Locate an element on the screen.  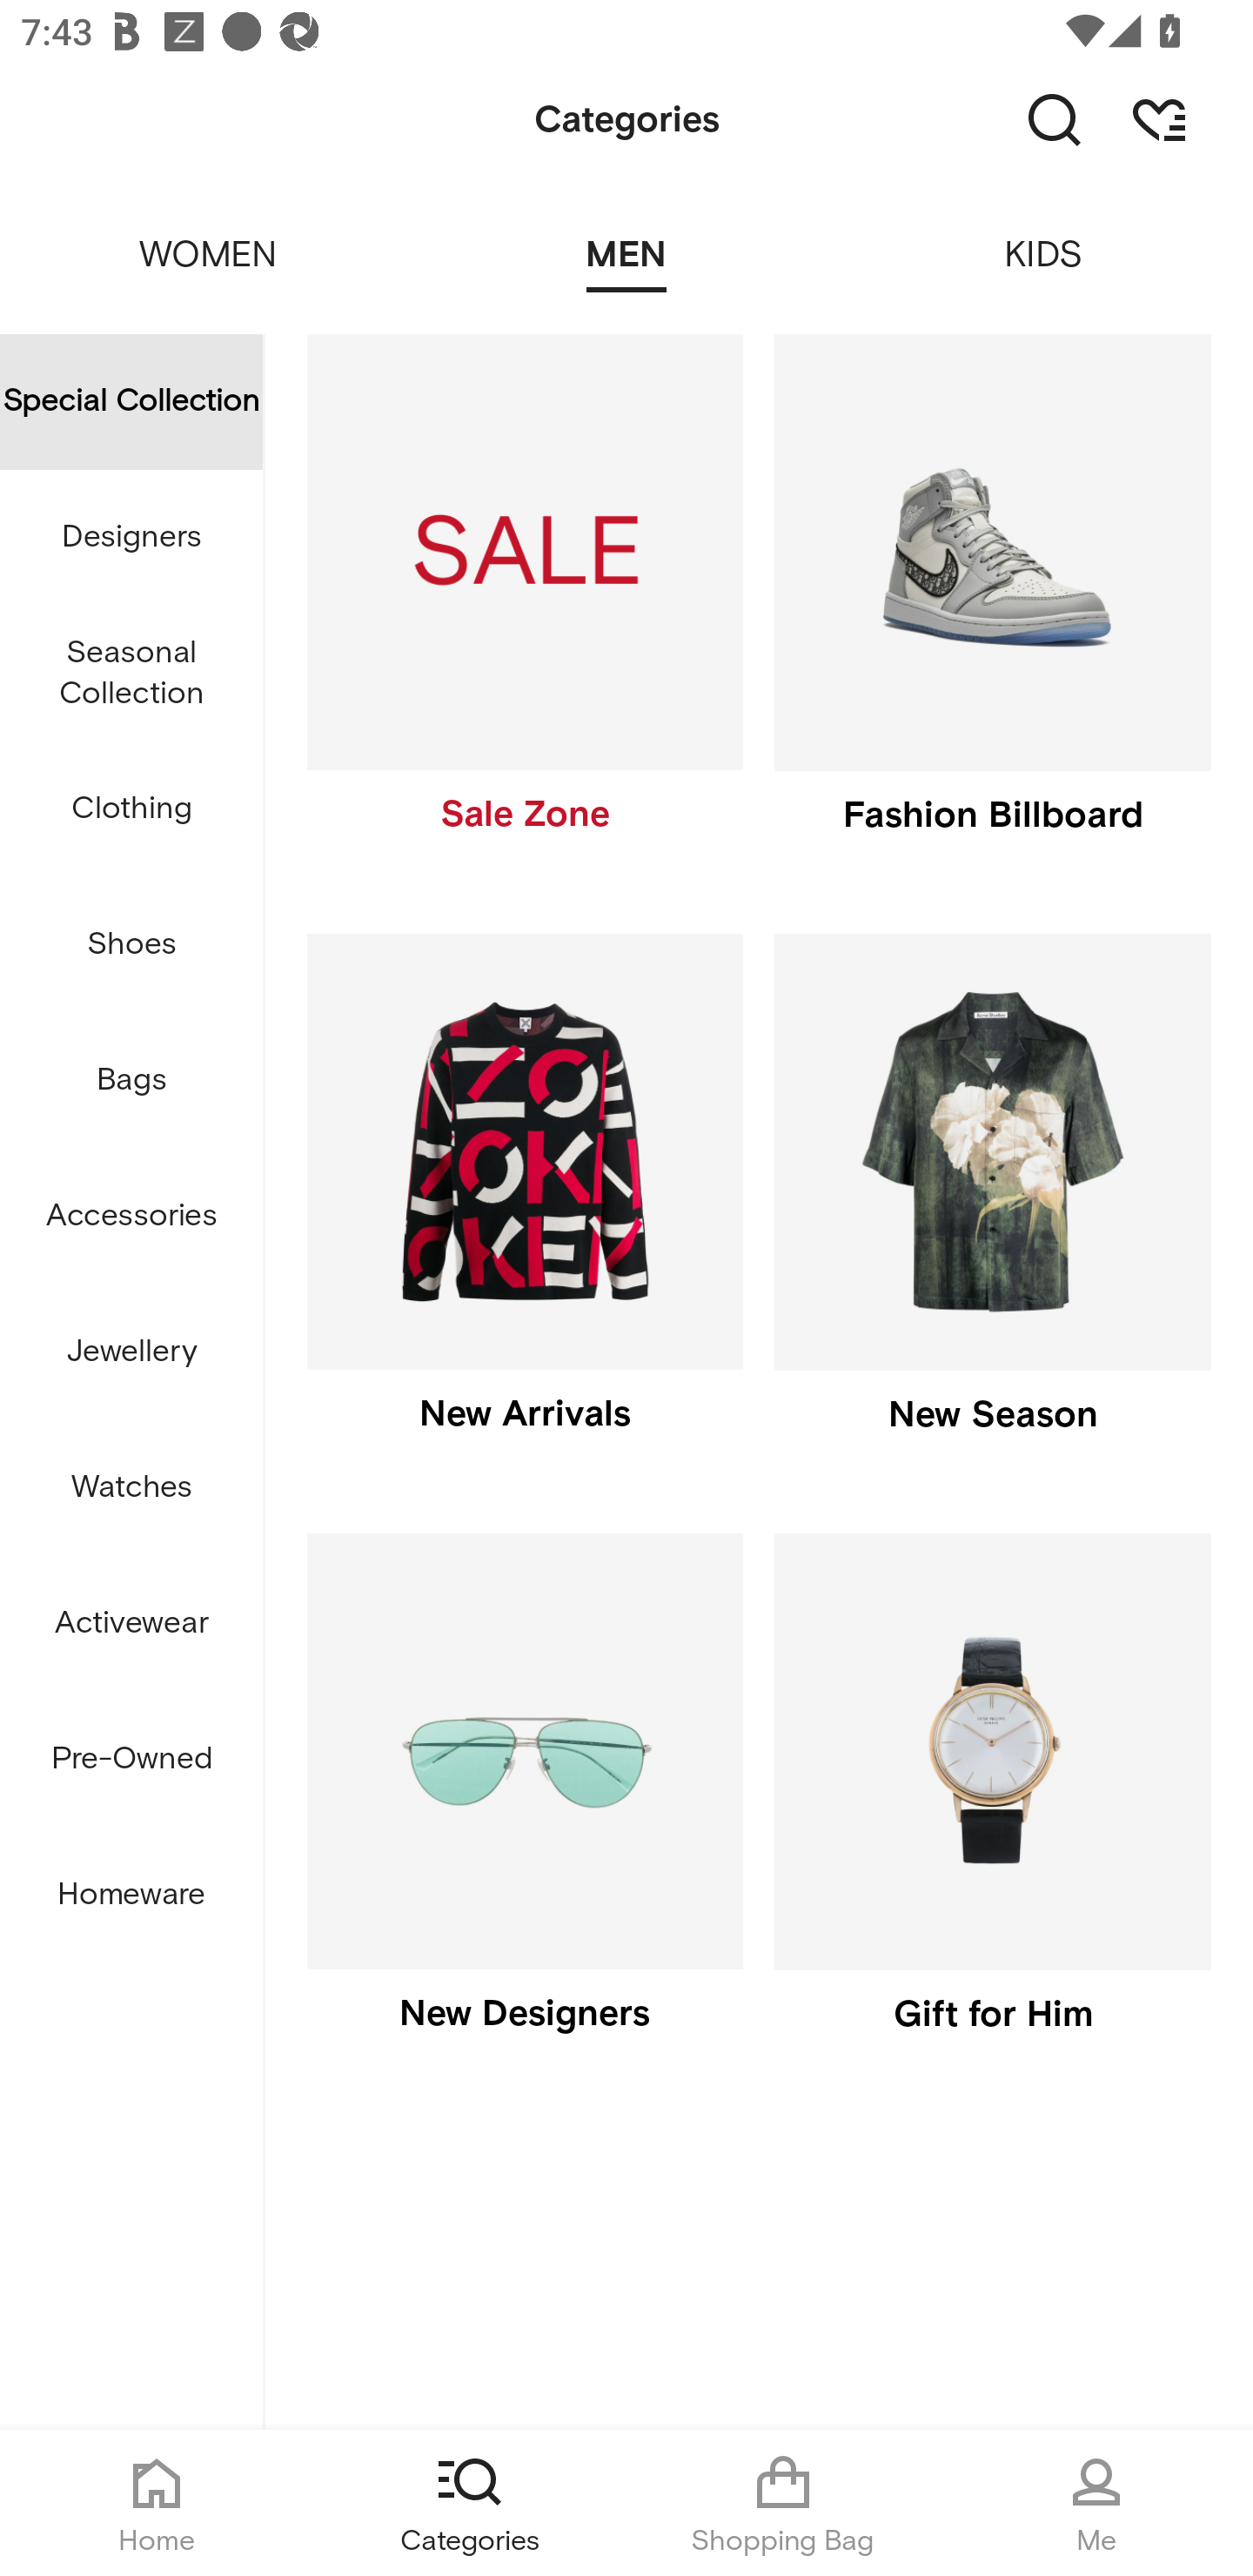
Homeware is located at coordinates (131, 1894).